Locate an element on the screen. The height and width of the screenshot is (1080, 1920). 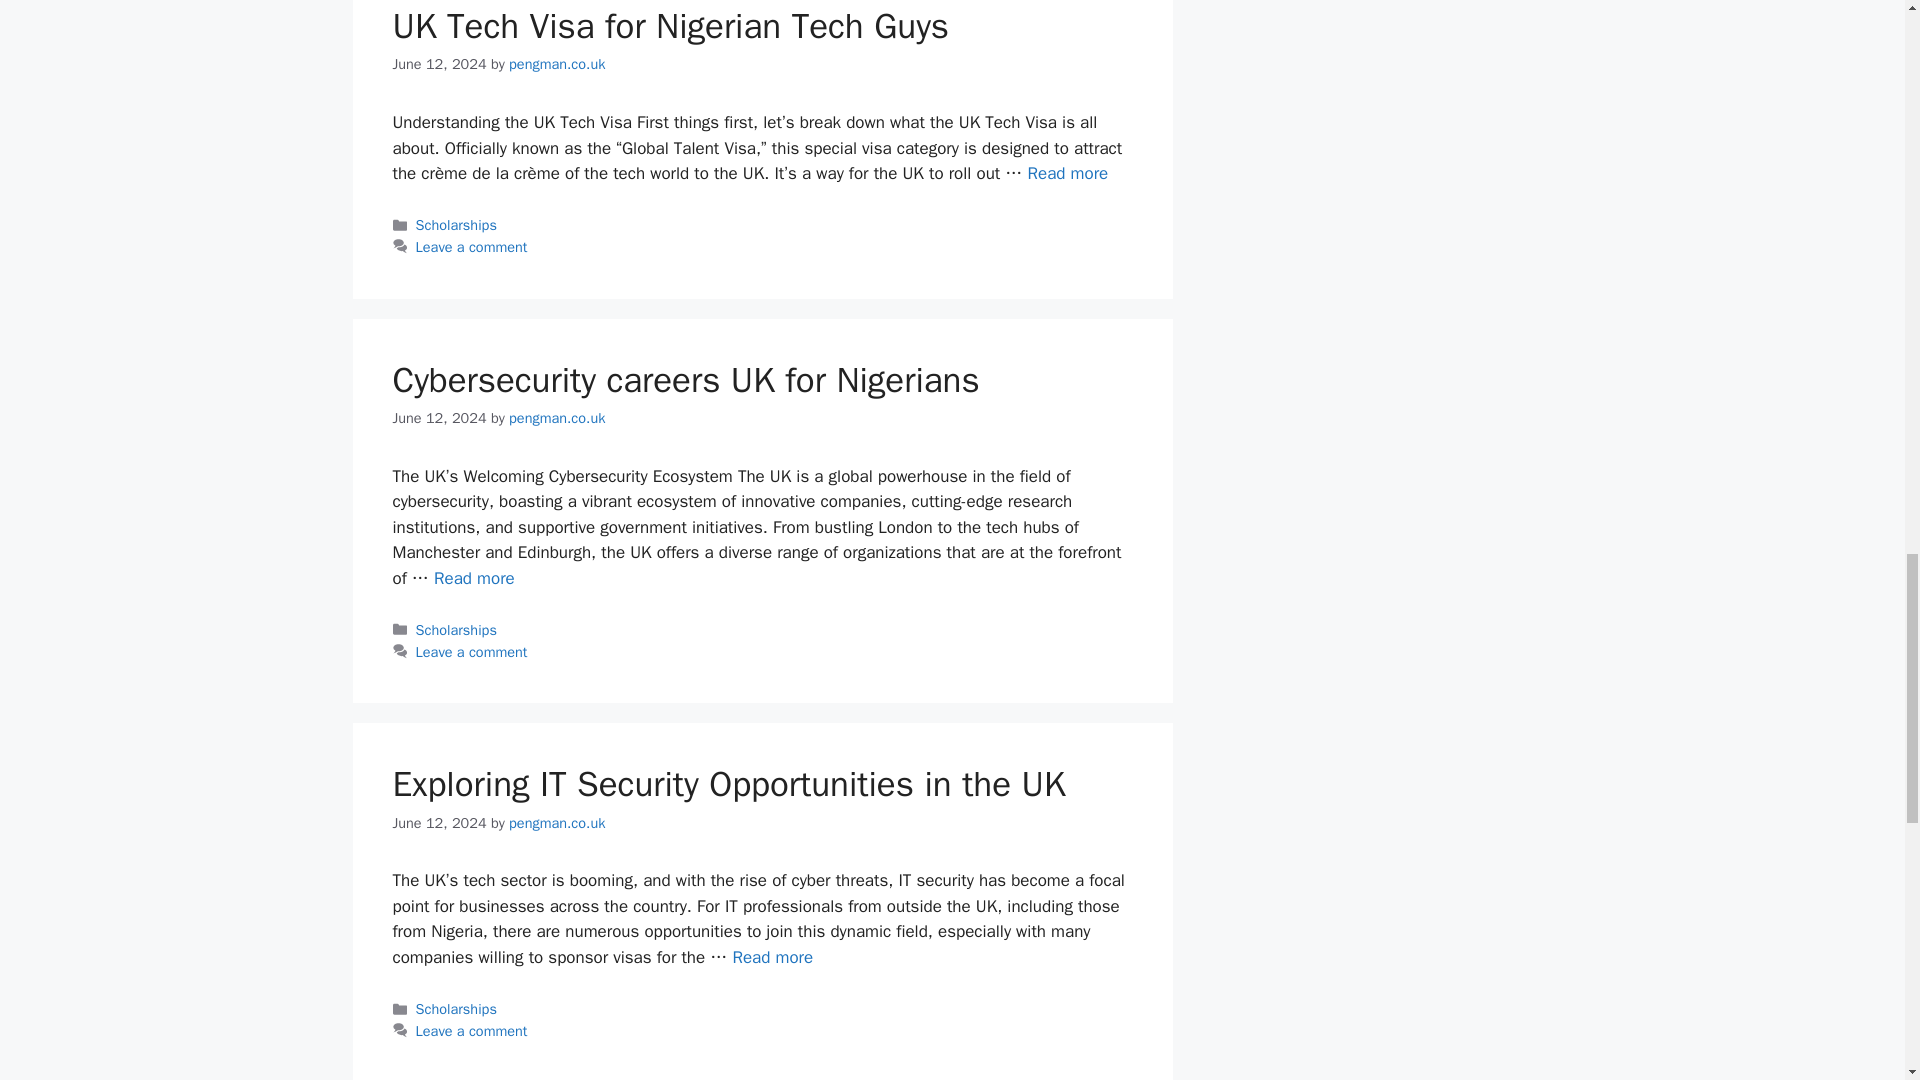
Read more is located at coordinates (1067, 173).